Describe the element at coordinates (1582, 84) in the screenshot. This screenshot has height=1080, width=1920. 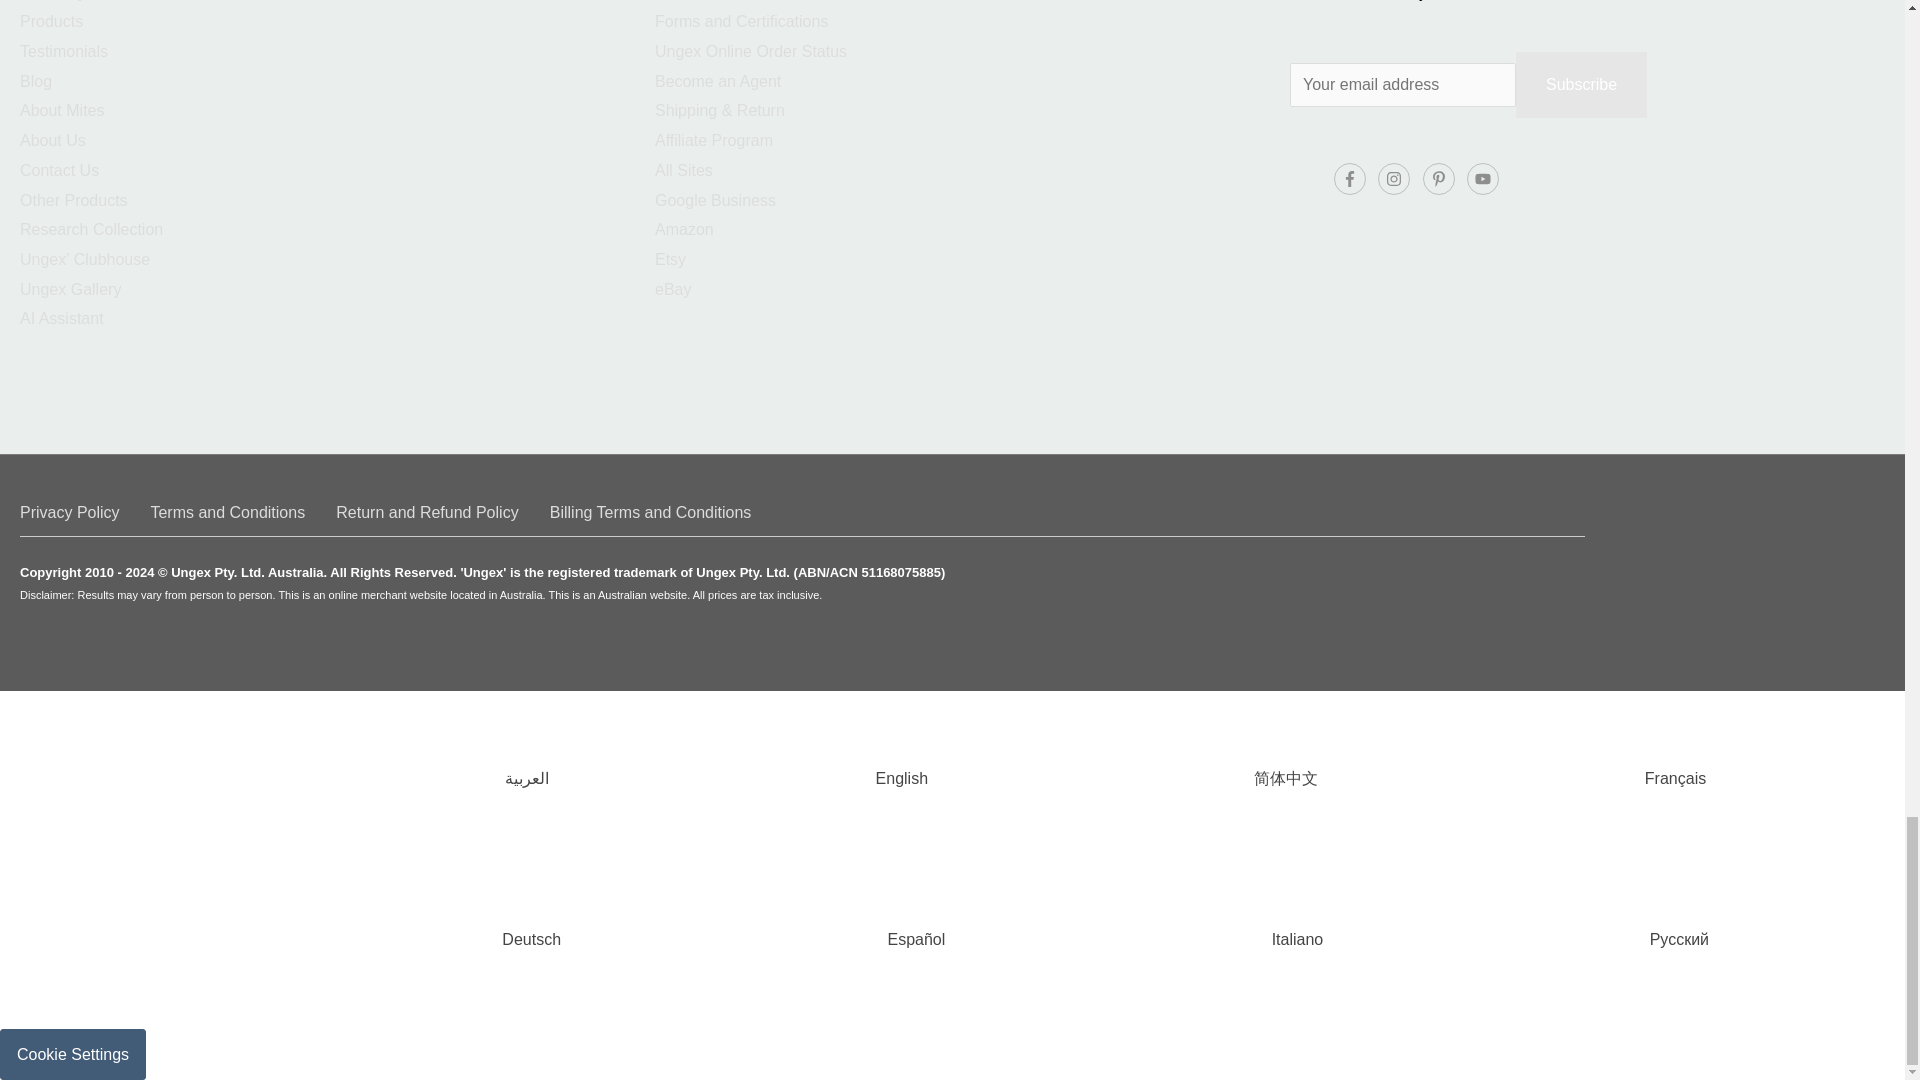
I see `Subscribe` at that location.